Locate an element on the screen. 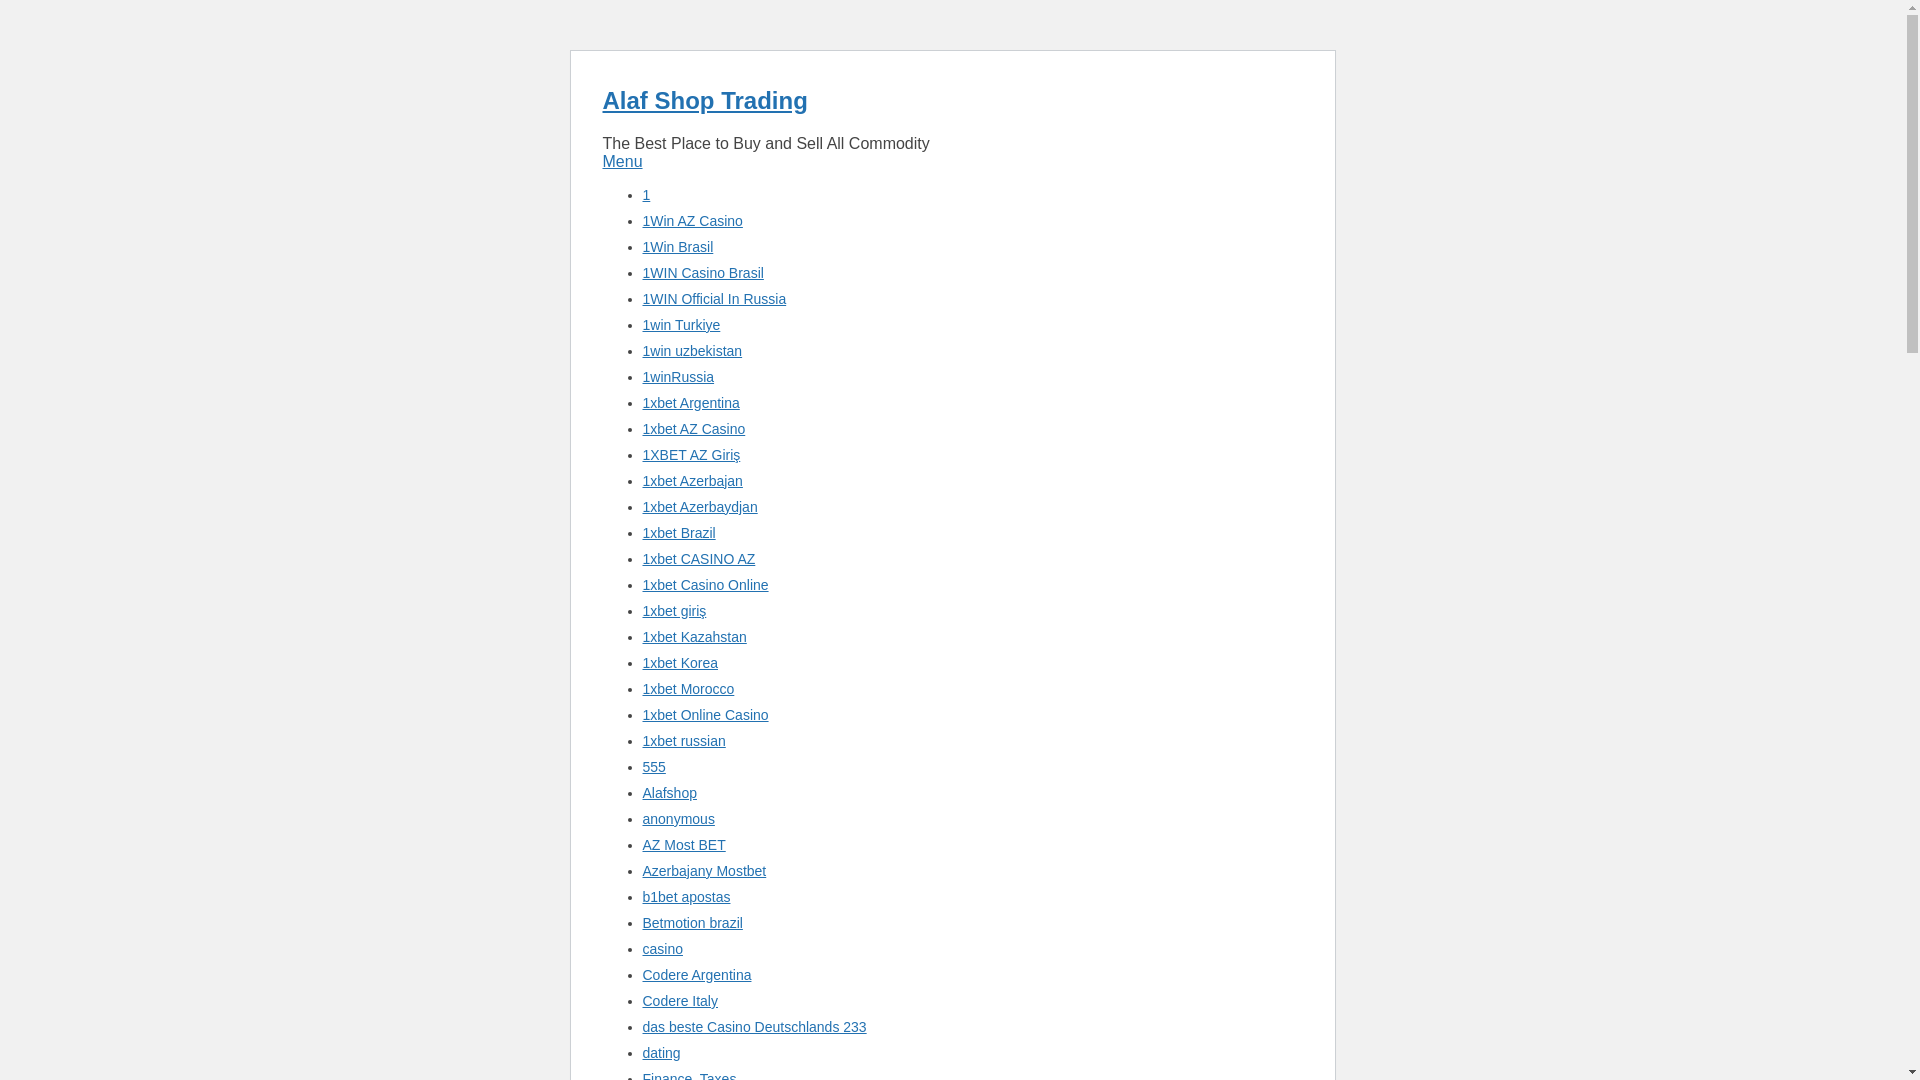 The height and width of the screenshot is (1080, 1920). 1xbet Brazil is located at coordinates (678, 532).